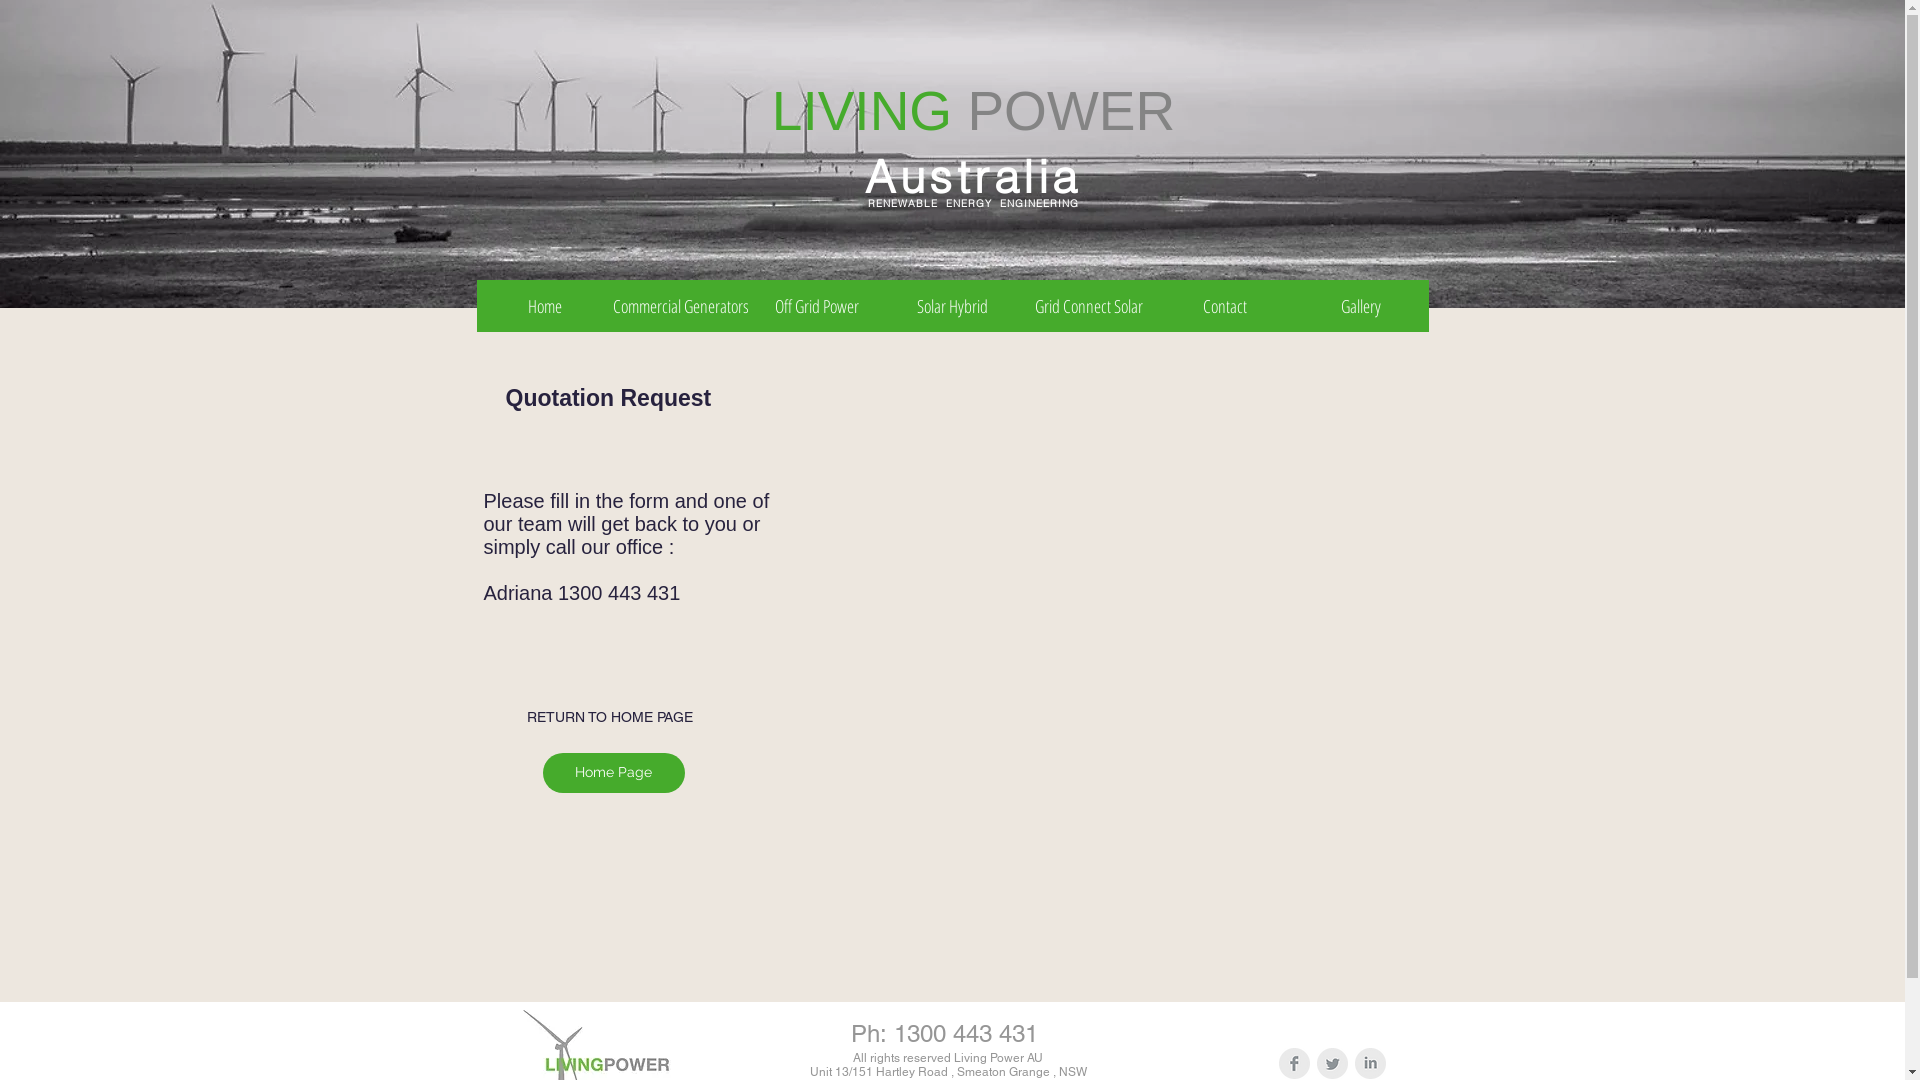 This screenshot has width=1920, height=1080. I want to click on Home, so click(544, 306).